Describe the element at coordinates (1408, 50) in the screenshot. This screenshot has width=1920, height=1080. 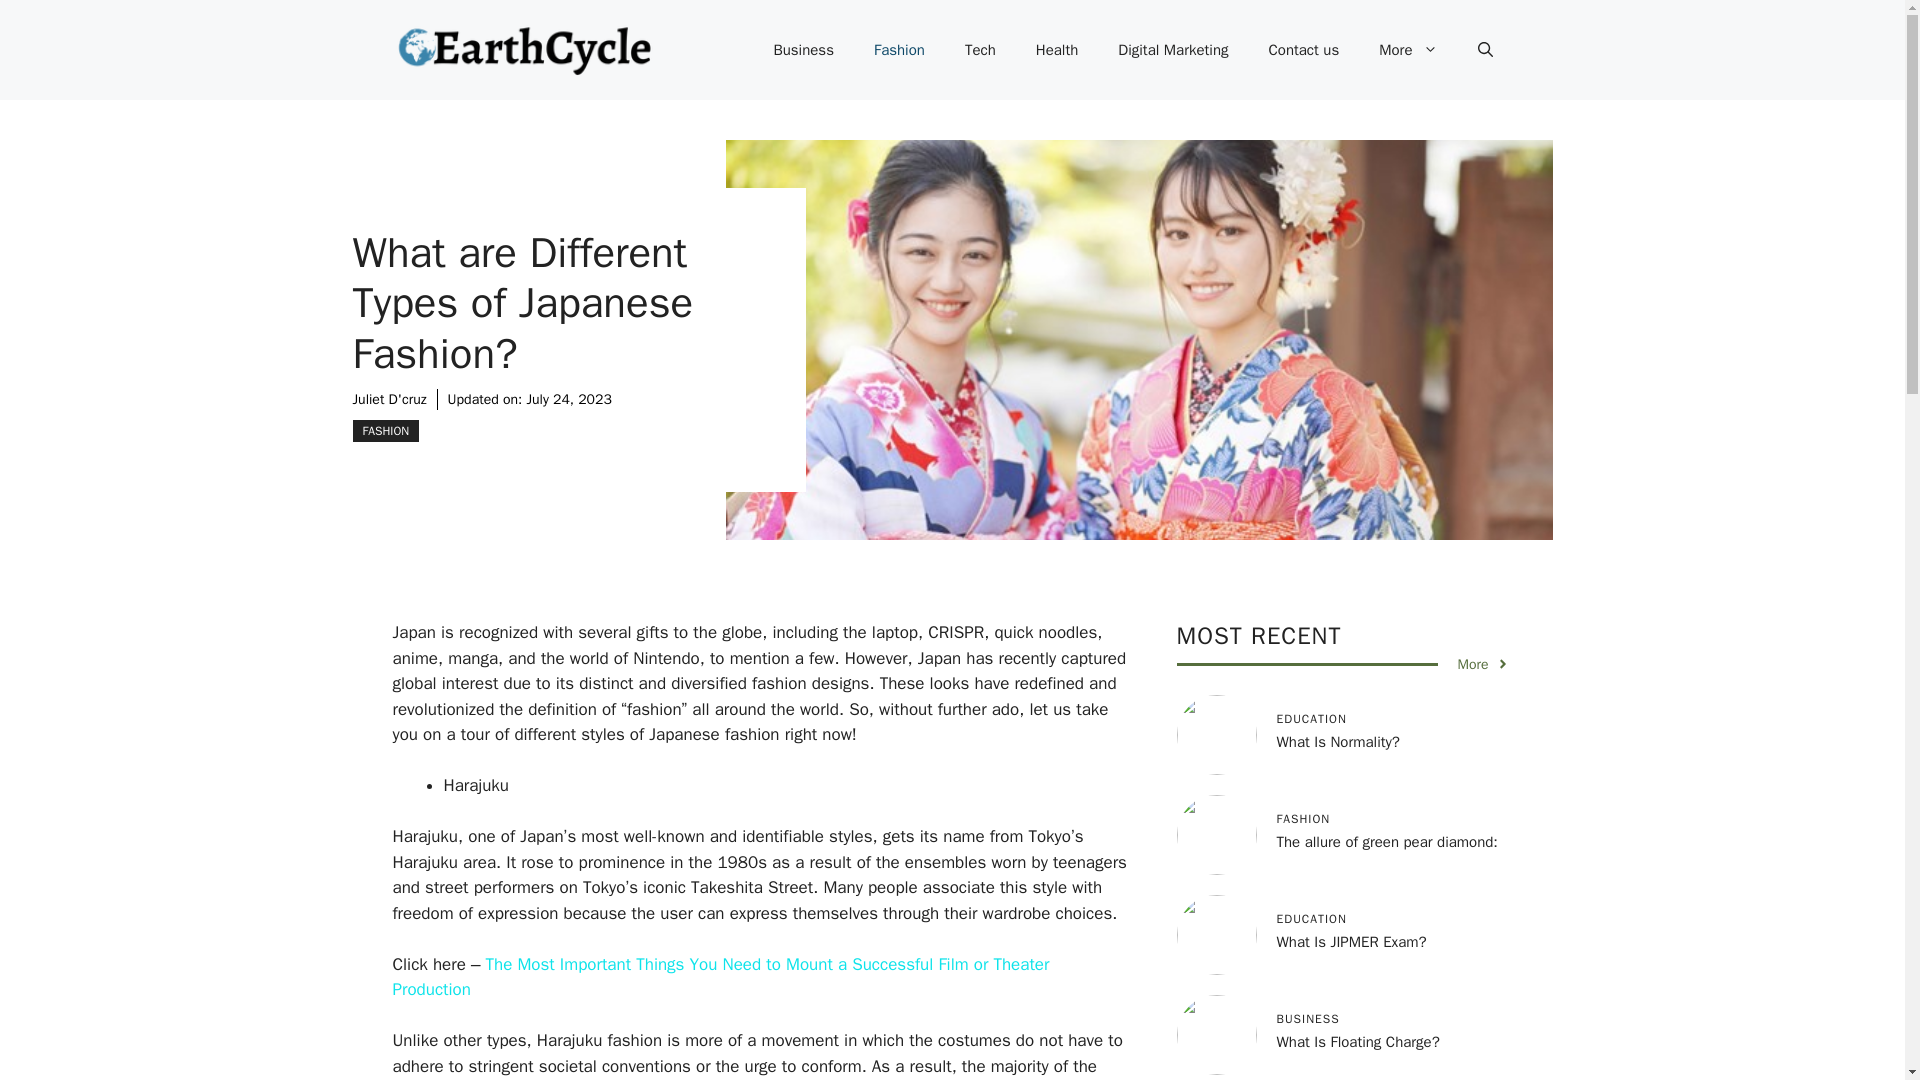
I see `More` at that location.